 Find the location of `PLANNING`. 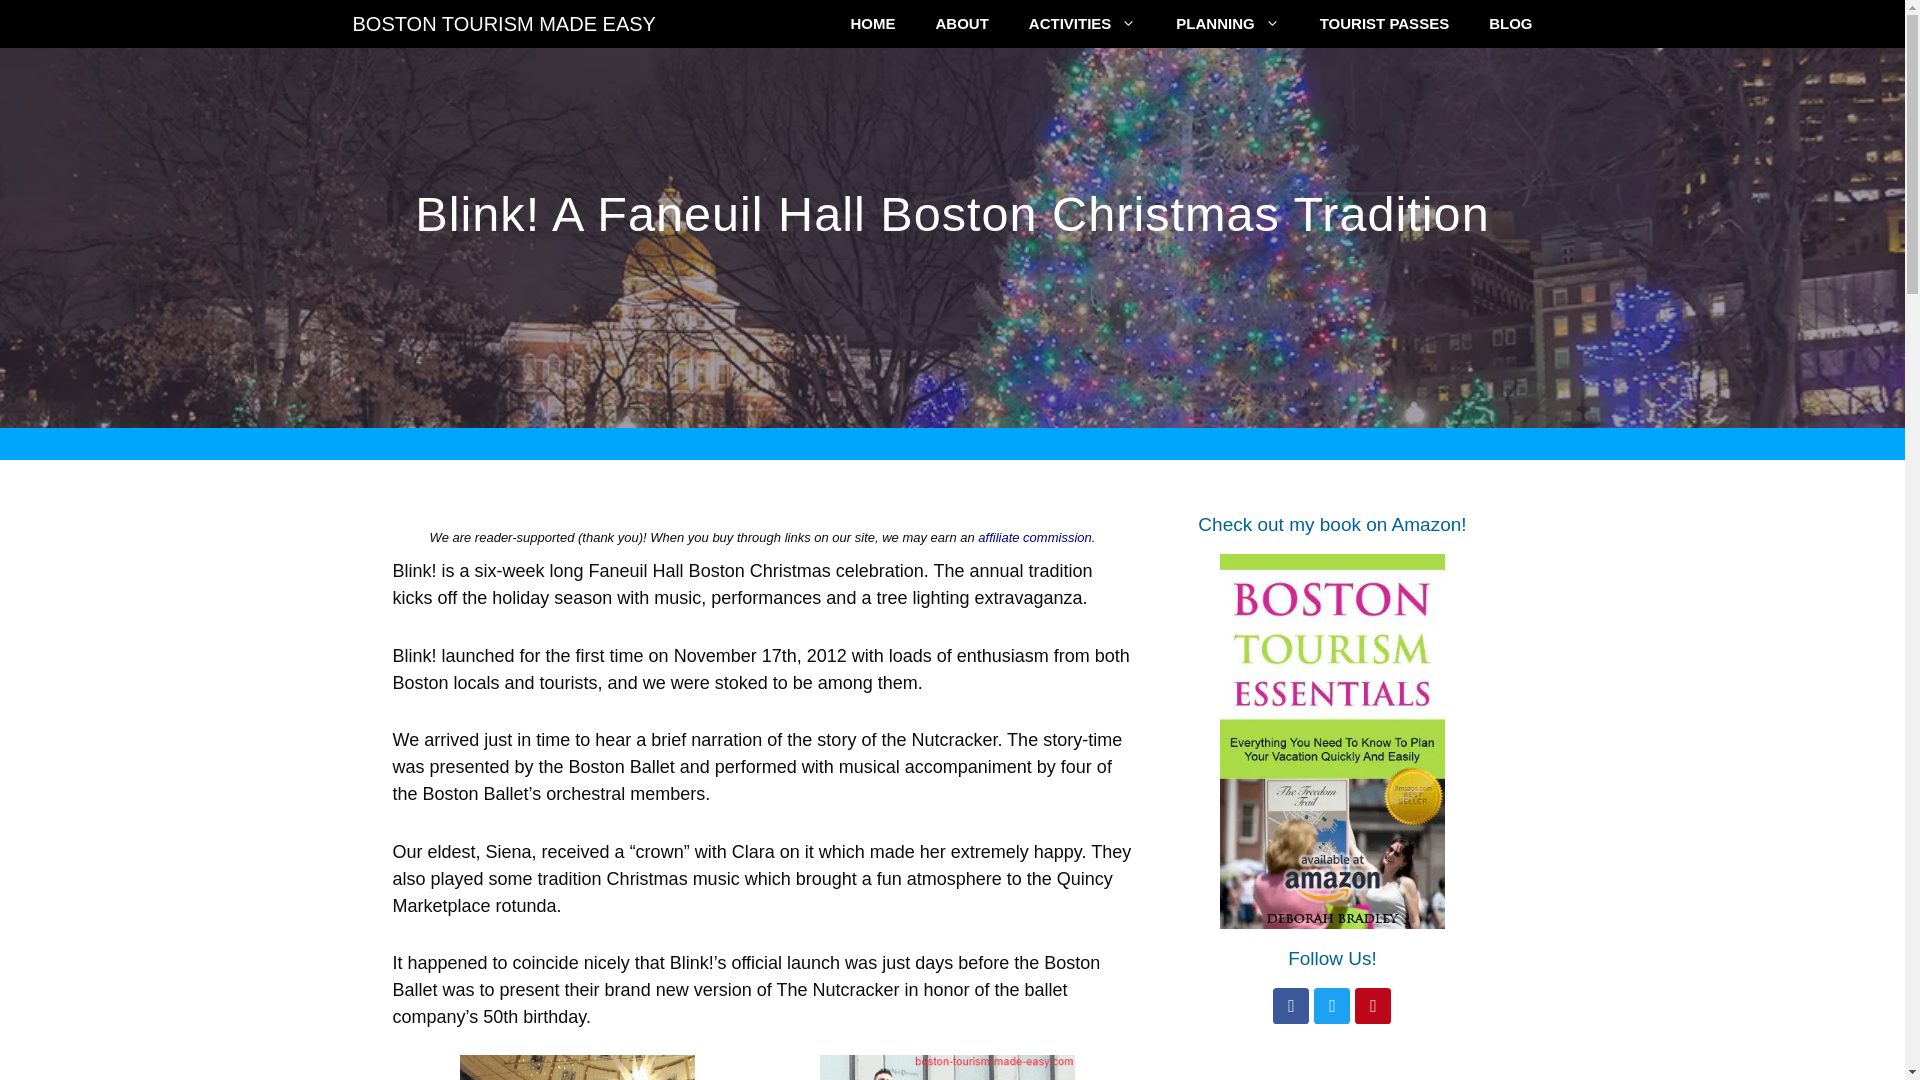

PLANNING is located at coordinates (1227, 24).